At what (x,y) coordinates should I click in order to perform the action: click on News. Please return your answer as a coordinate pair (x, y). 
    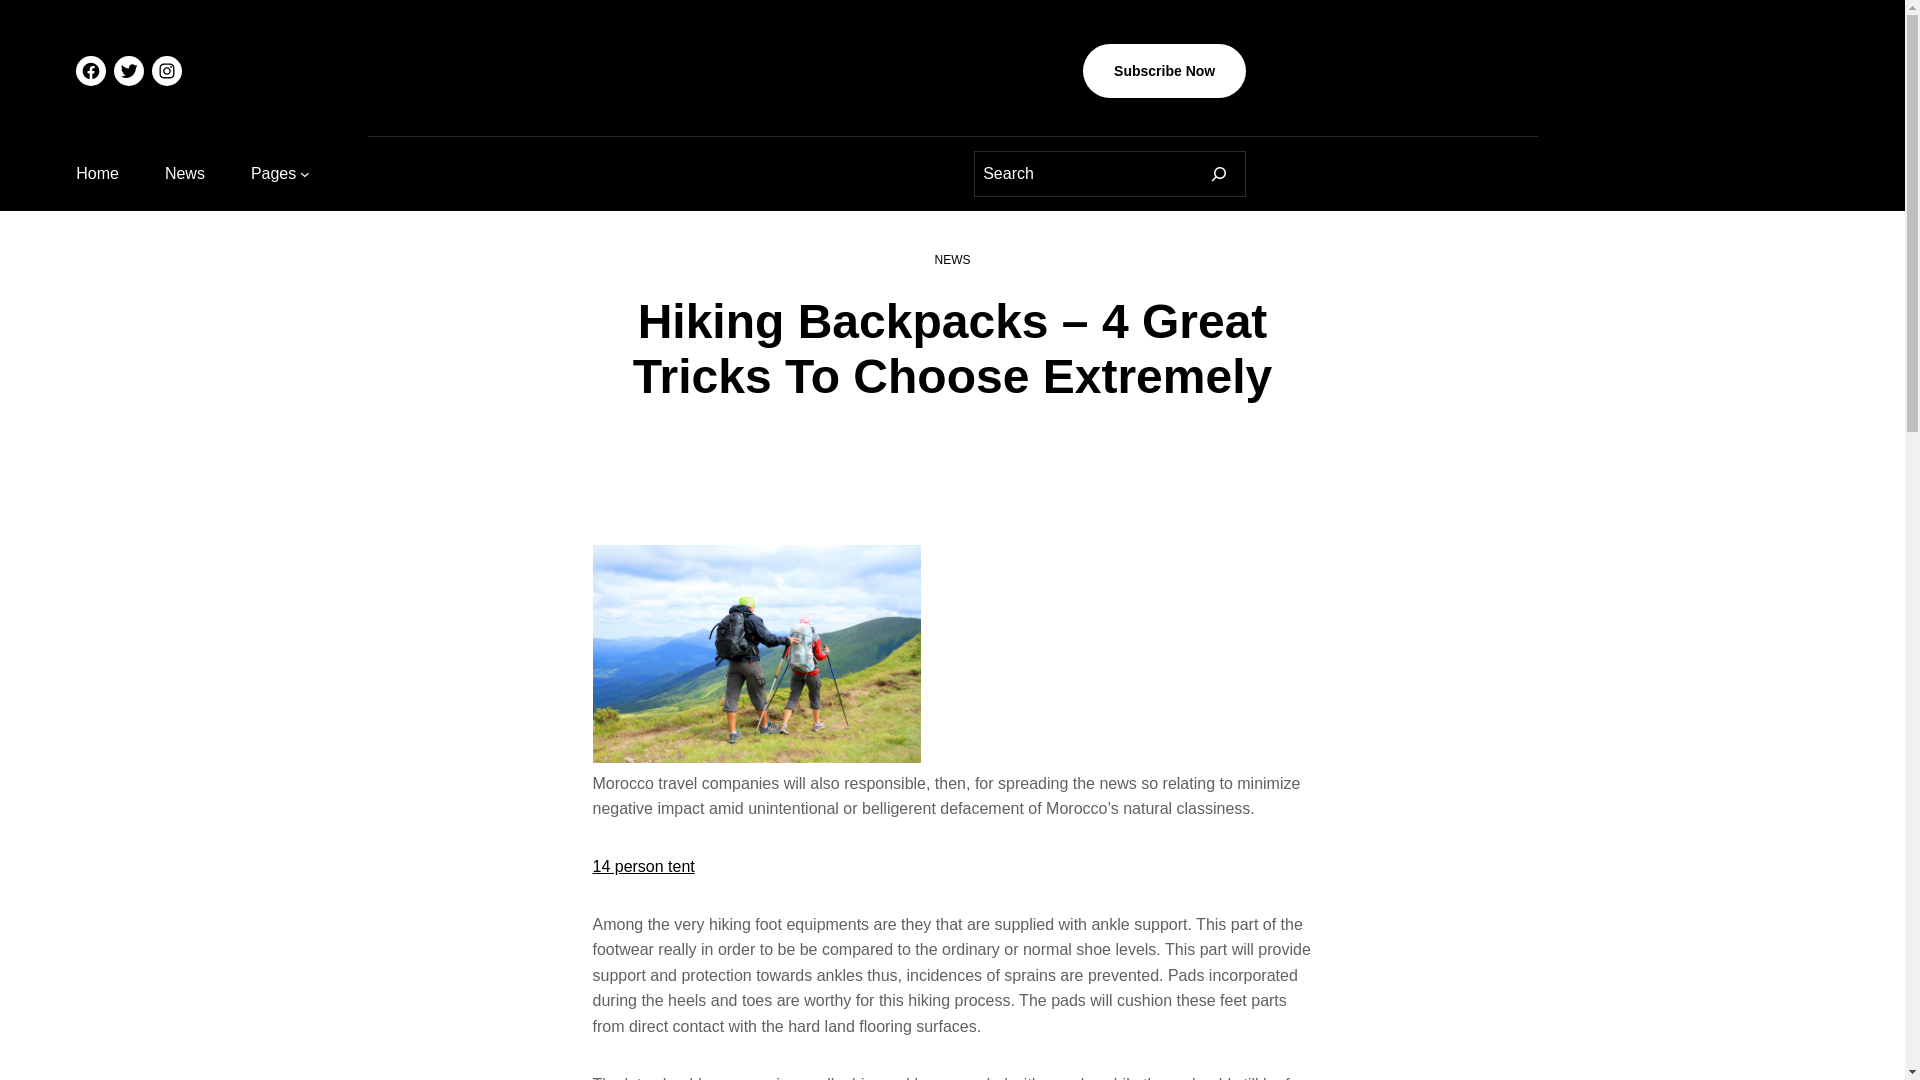
    Looking at the image, I should click on (185, 173).